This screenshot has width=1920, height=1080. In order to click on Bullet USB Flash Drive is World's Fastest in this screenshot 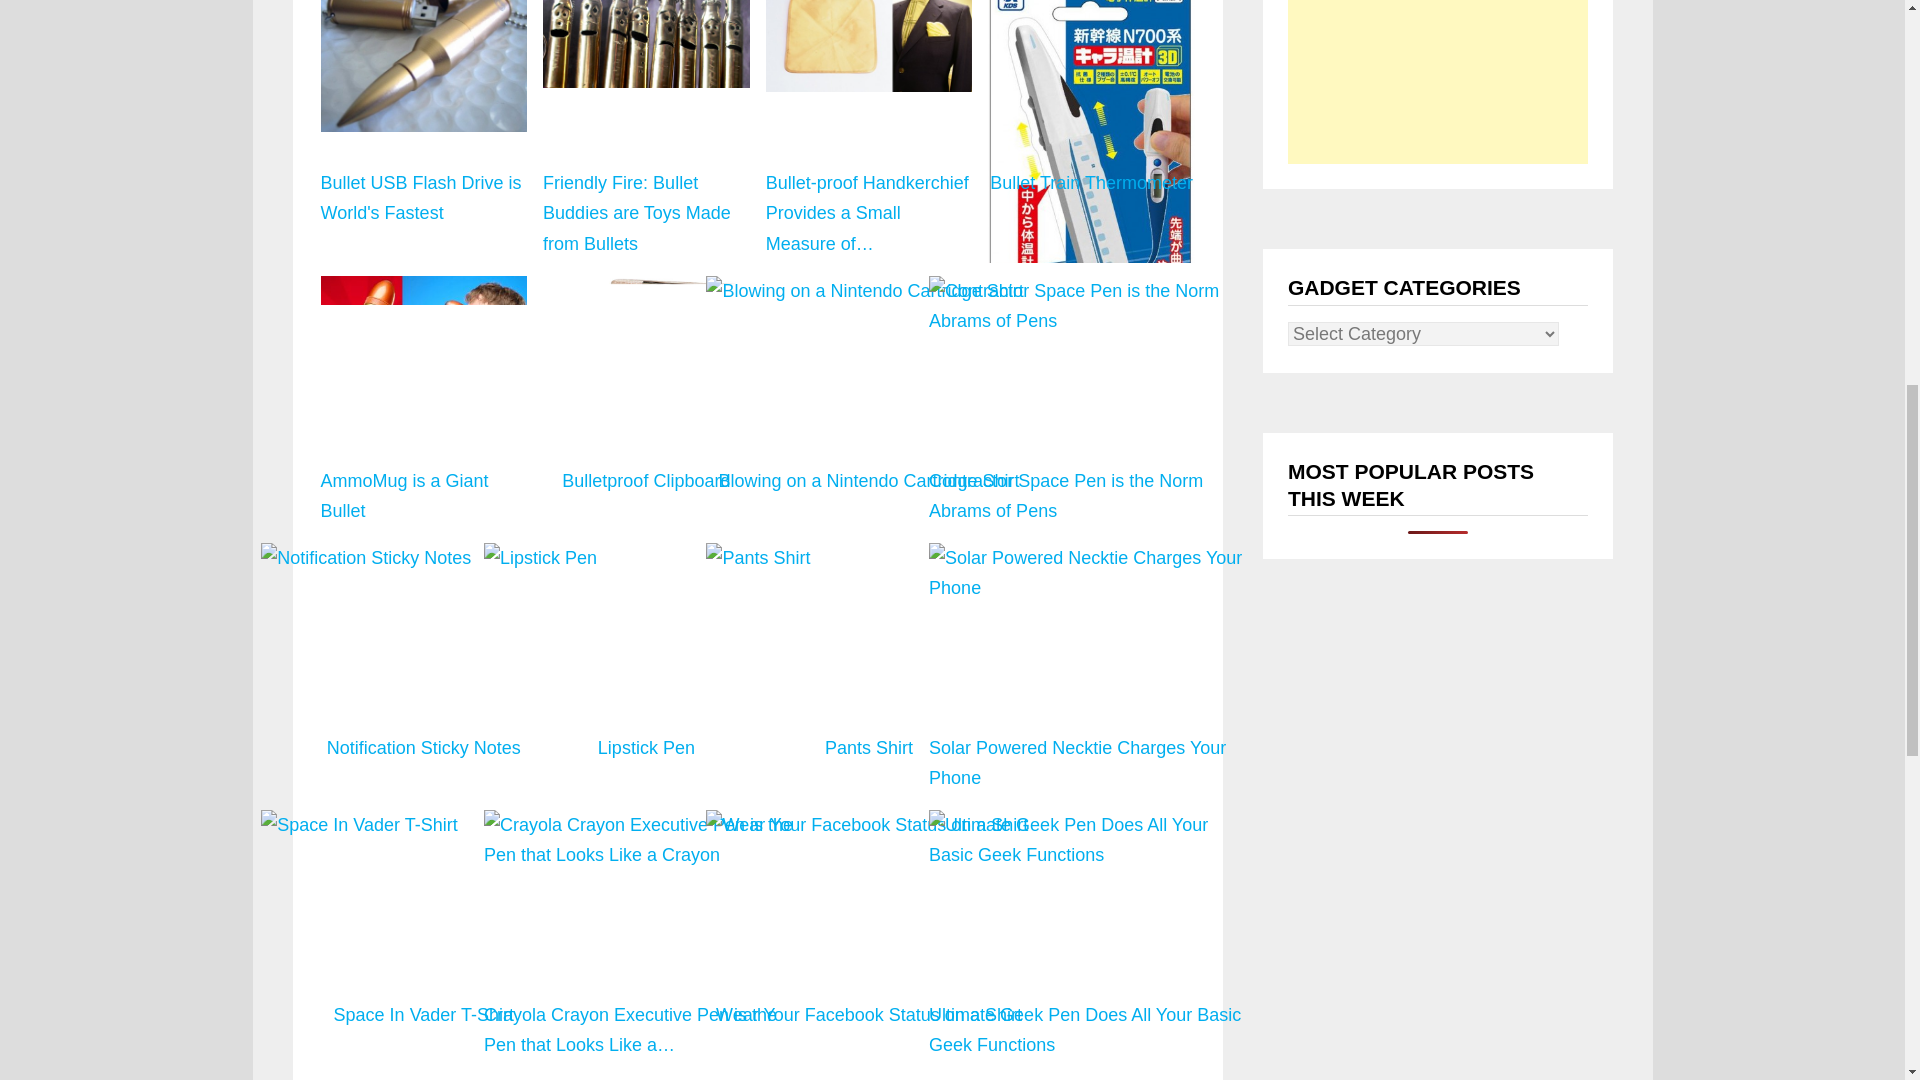, I will do `click(423, 66)`.